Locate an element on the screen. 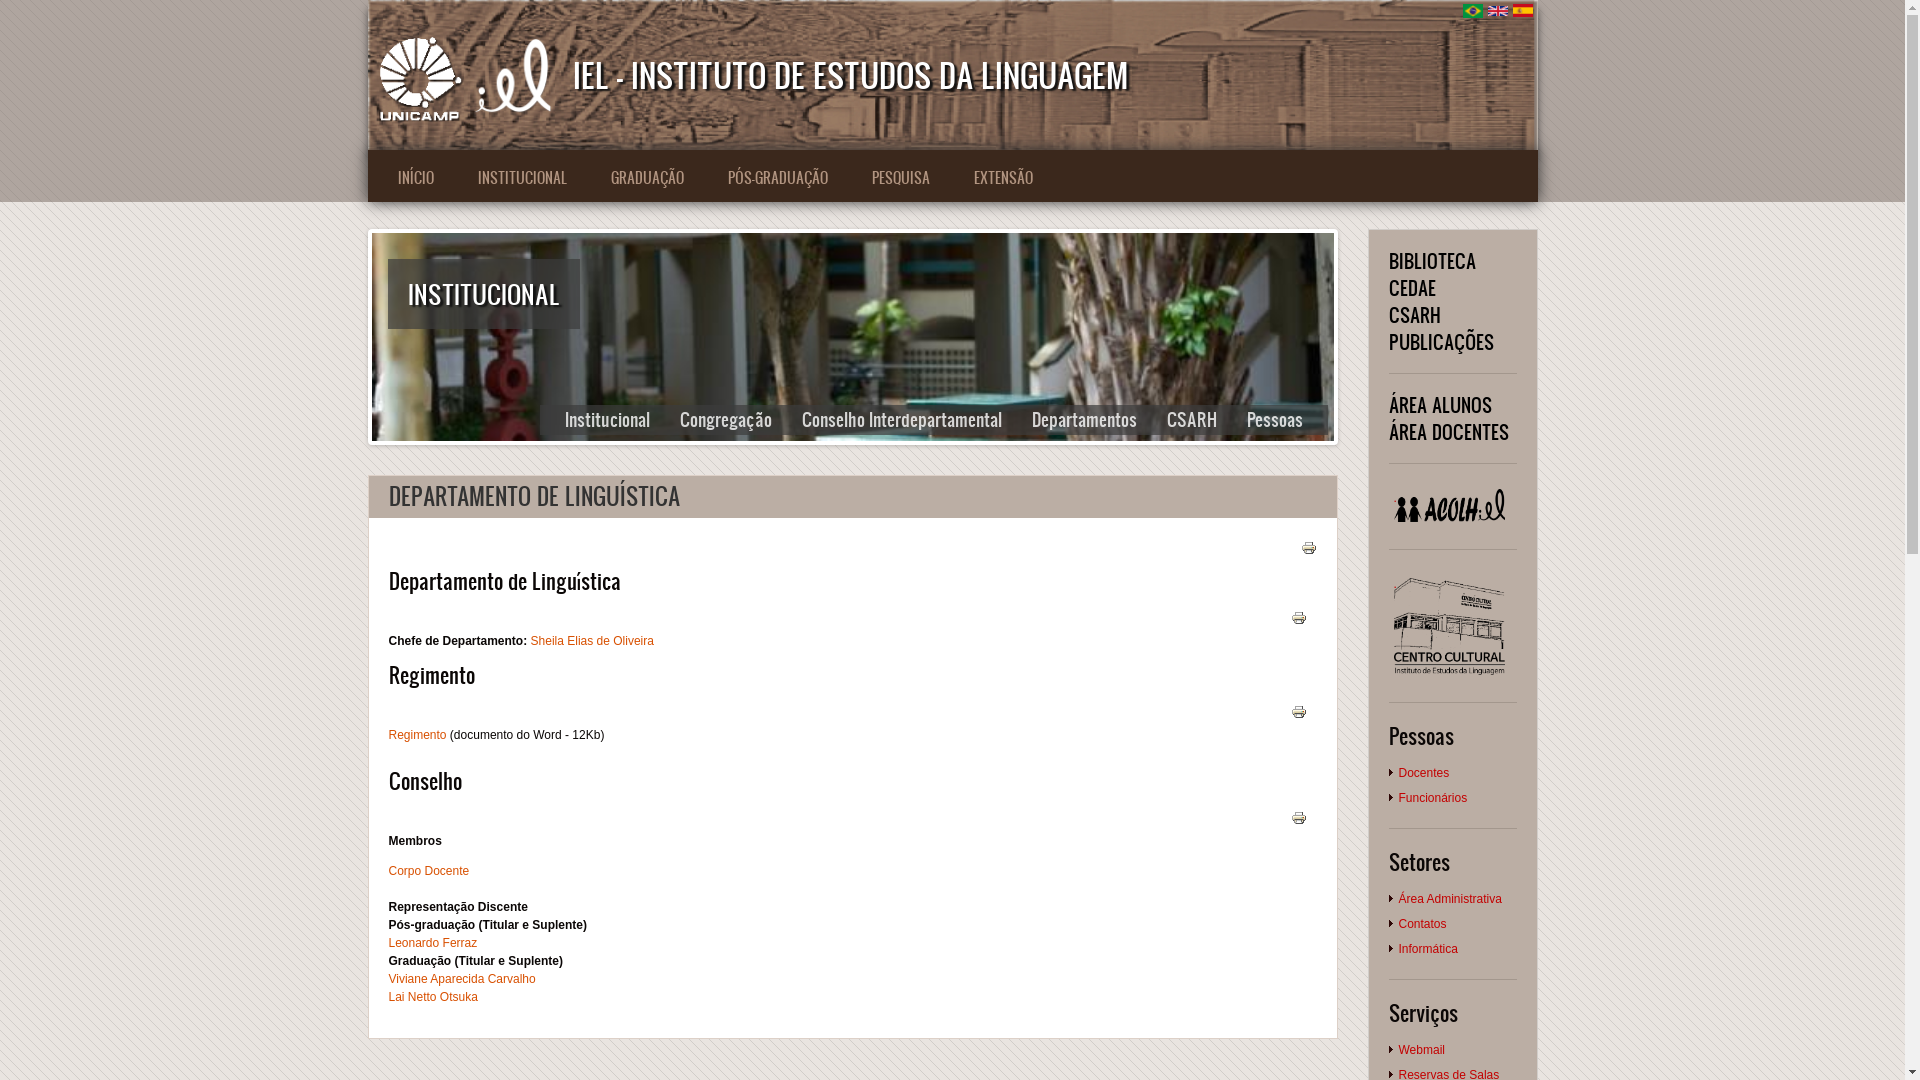  Sheila Elias de Oliveira is located at coordinates (592, 641).